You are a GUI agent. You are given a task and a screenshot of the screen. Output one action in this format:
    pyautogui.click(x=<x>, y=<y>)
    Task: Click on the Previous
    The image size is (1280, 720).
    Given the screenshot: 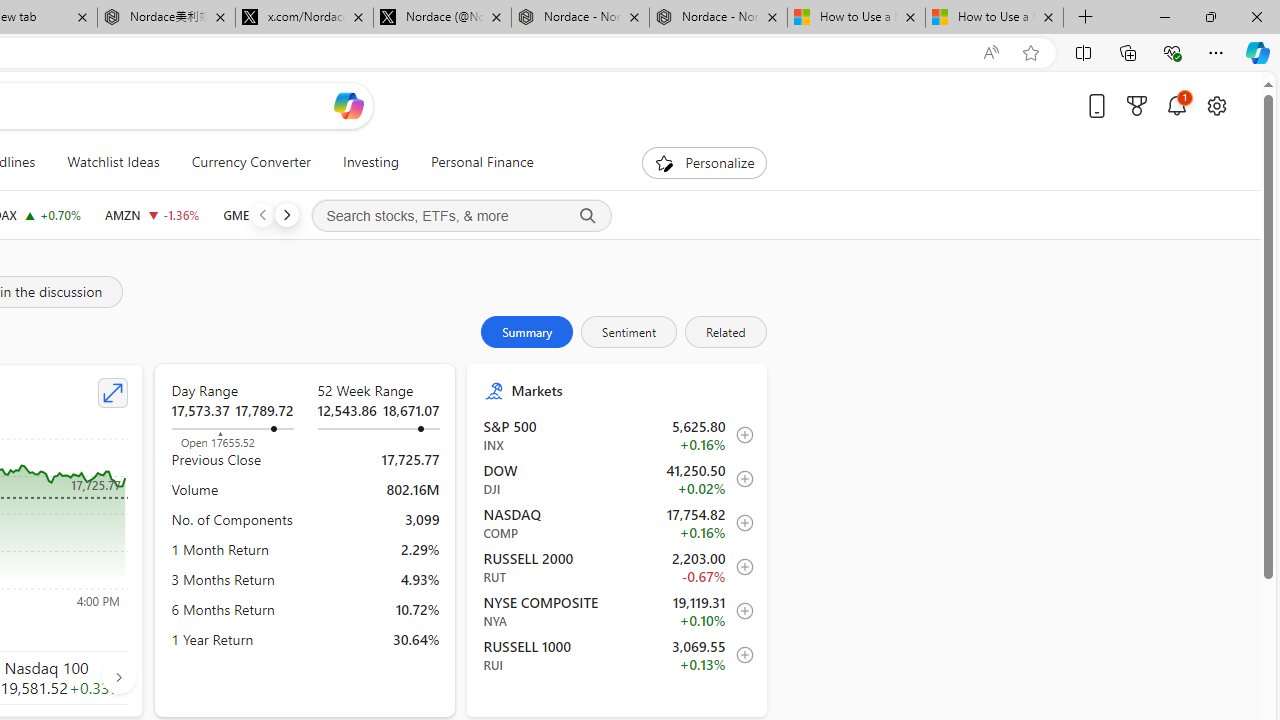 What is the action you would take?
    pyautogui.click(x=262, y=214)
    